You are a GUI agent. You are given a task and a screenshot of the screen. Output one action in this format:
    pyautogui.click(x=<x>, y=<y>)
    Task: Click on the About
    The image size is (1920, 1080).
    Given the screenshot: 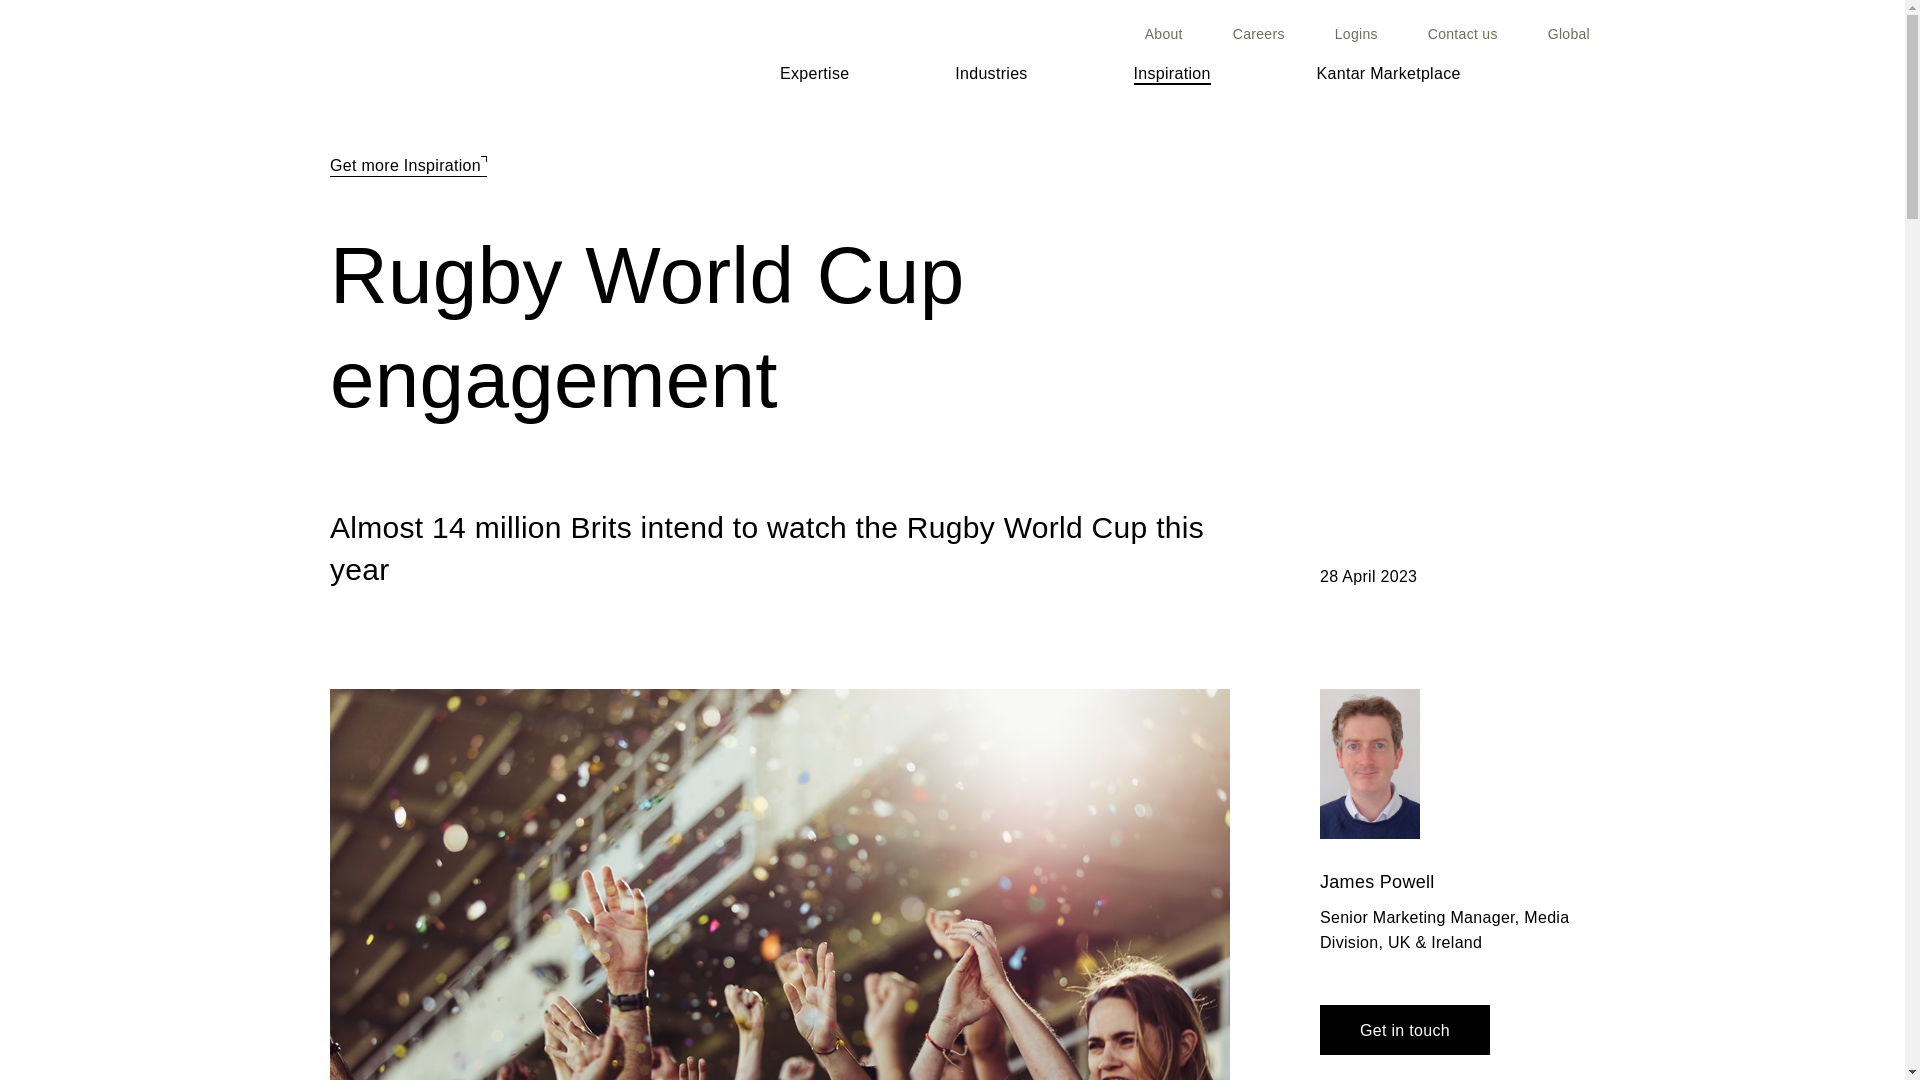 What is the action you would take?
    pyautogui.click(x=1163, y=34)
    